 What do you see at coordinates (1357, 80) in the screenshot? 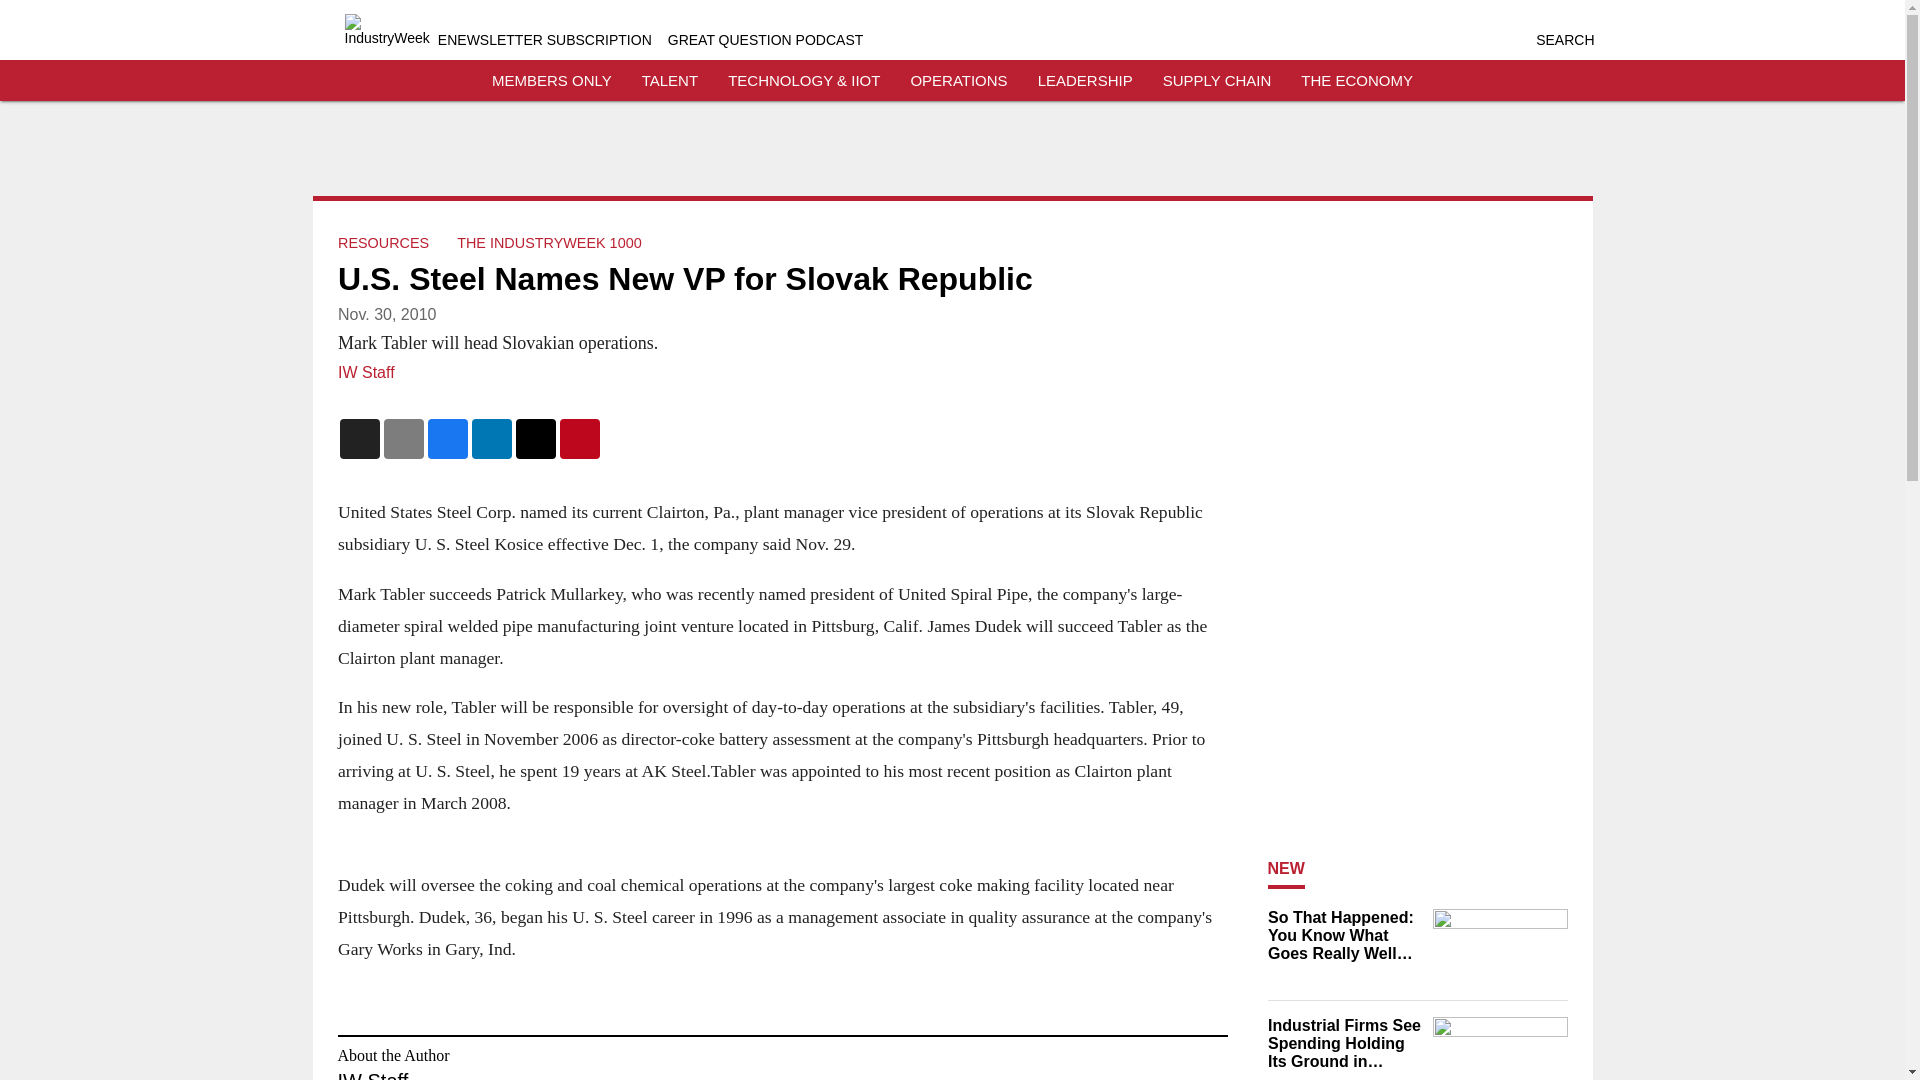
I see `THE ECONOMY` at bounding box center [1357, 80].